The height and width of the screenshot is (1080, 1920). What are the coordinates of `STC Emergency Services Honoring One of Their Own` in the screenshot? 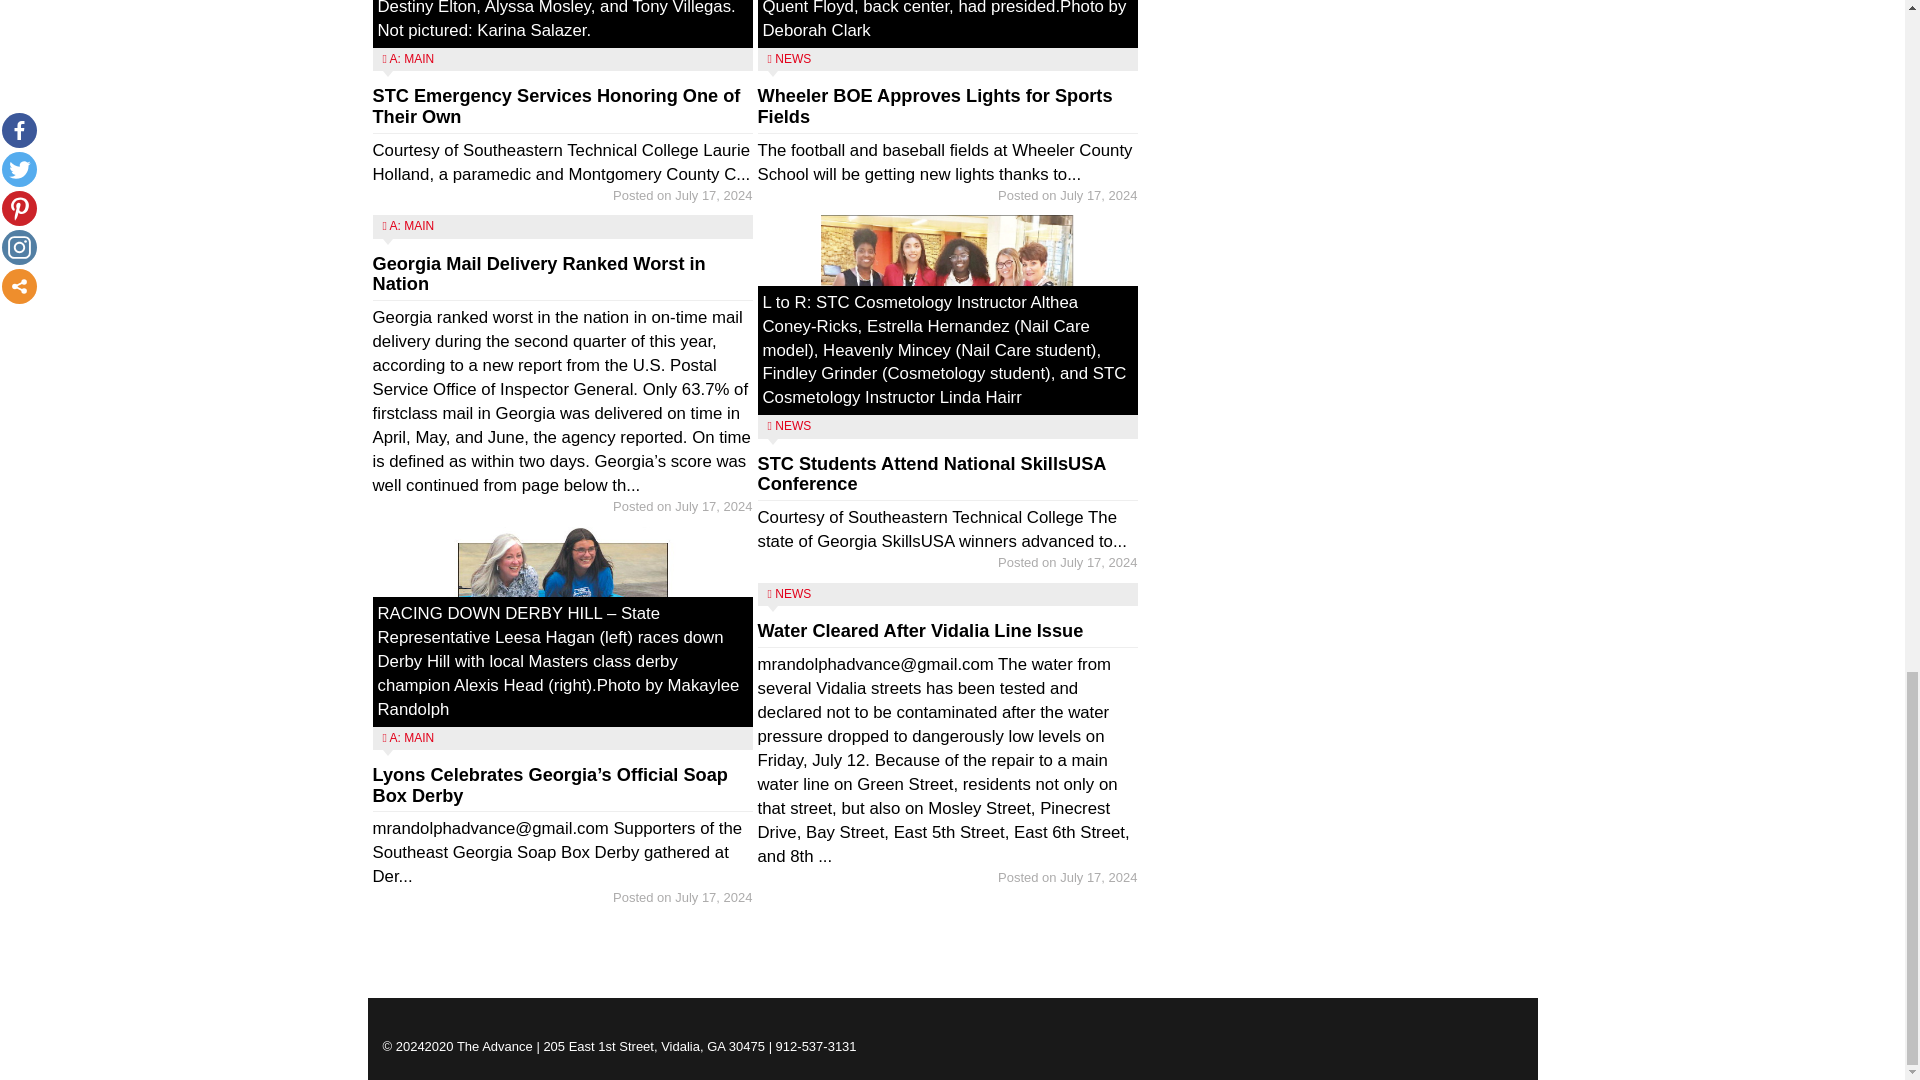 It's located at (556, 106).